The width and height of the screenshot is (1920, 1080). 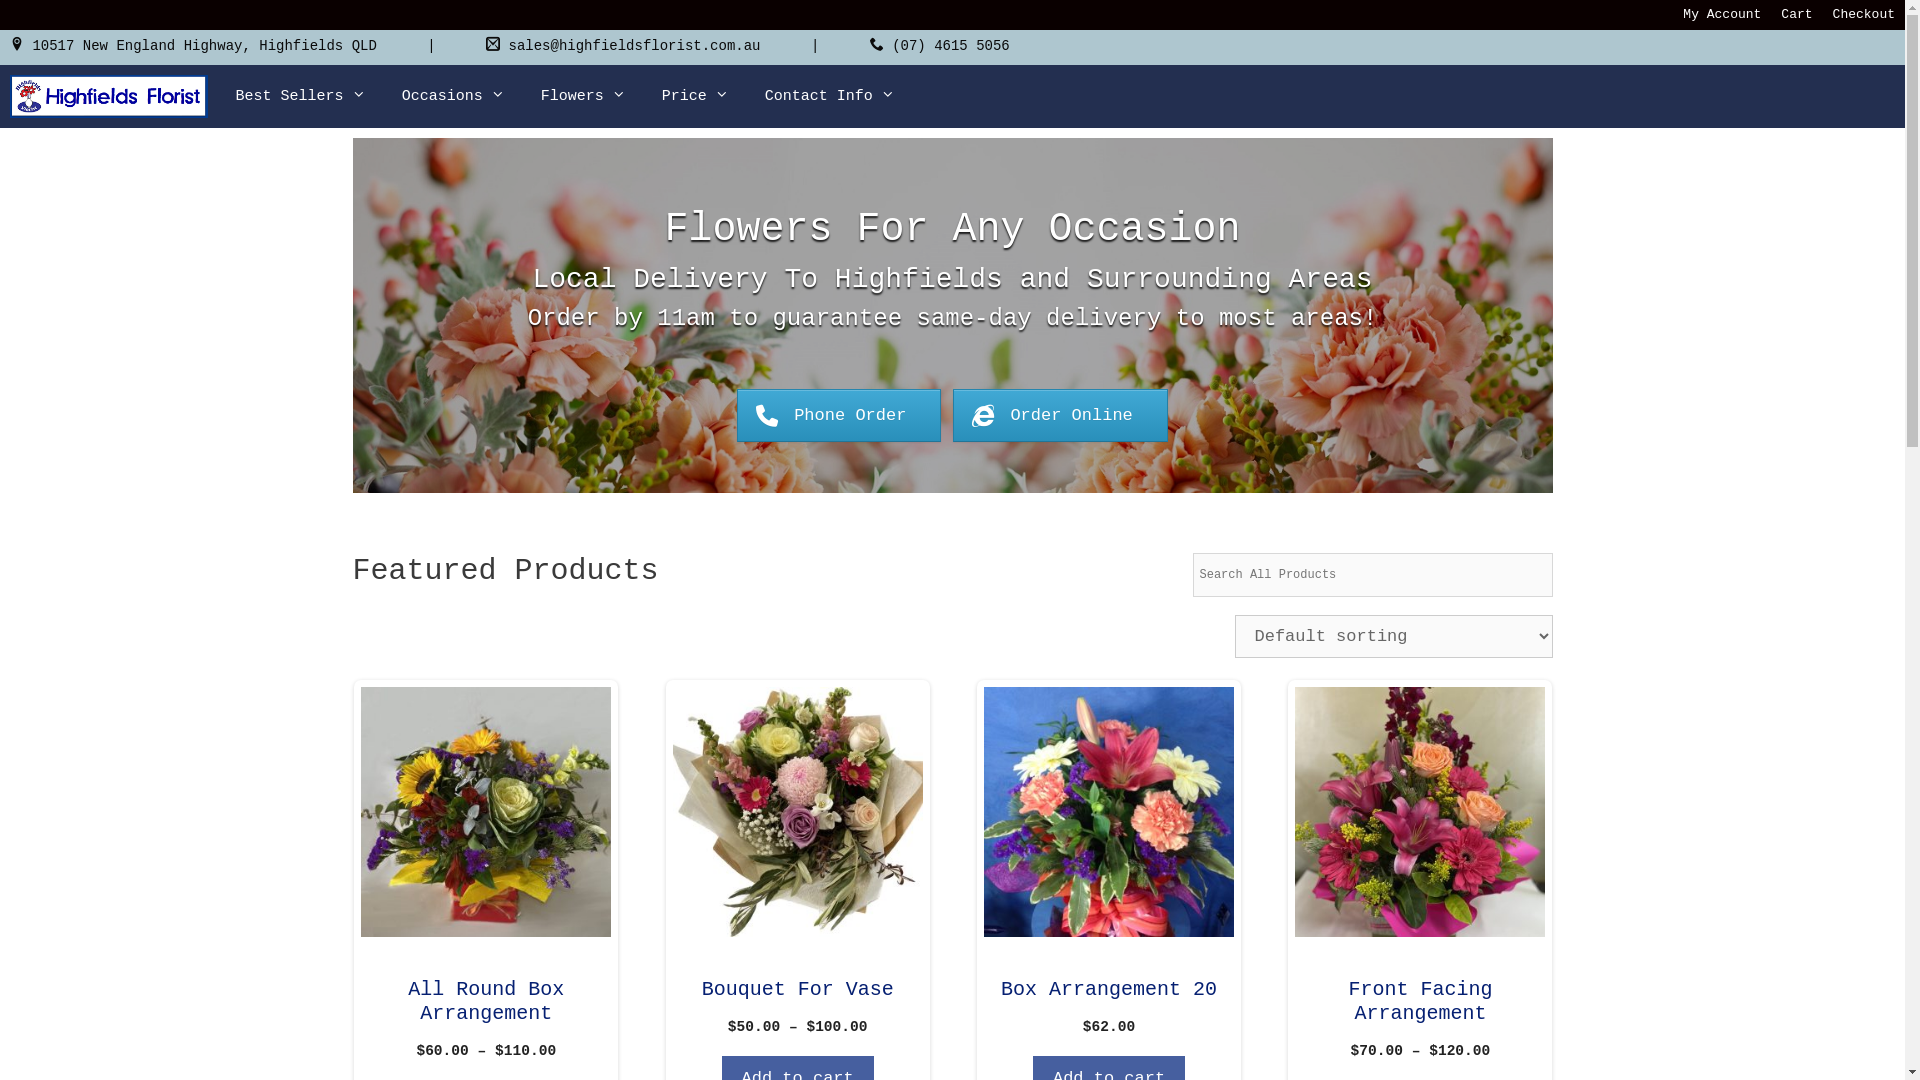 What do you see at coordinates (839, 416) in the screenshot?
I see `Phone Order` at bounding box center [839, 416].